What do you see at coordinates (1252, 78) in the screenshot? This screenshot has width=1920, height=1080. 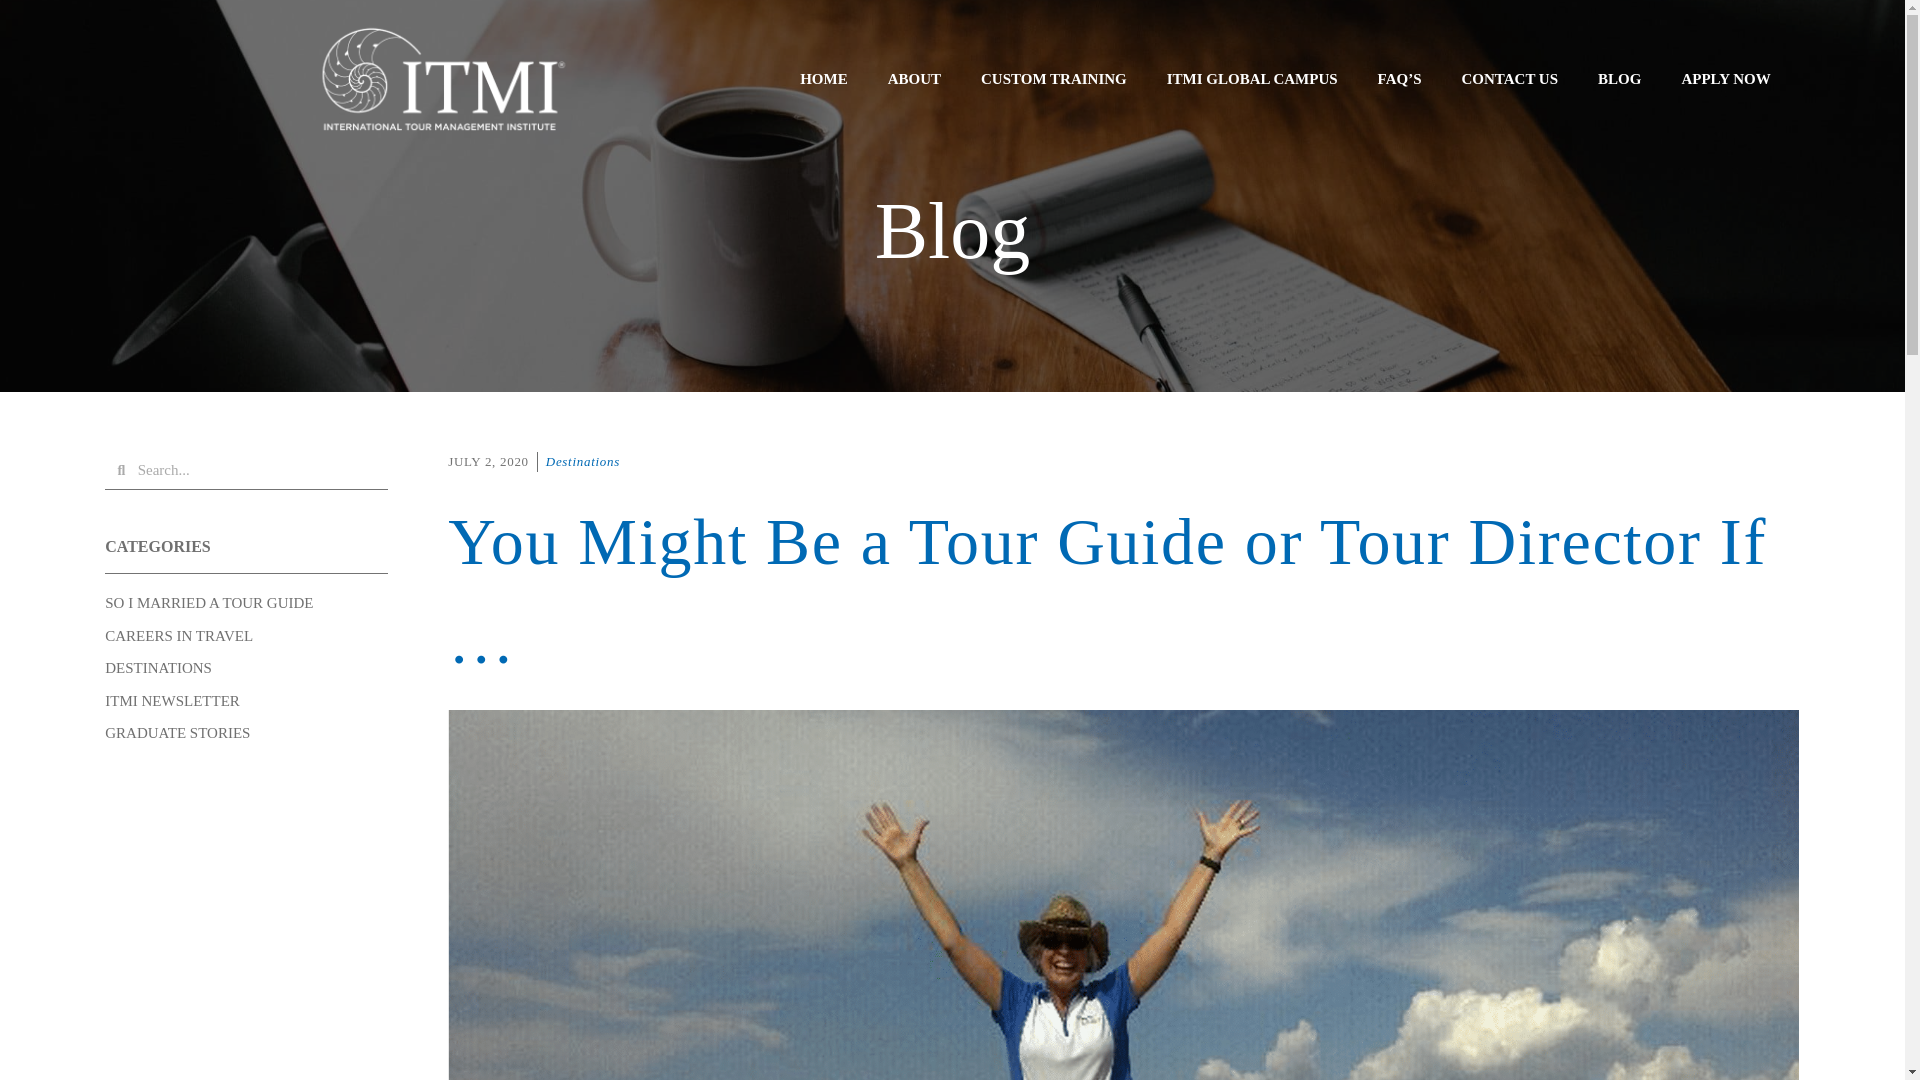 I see `ITMI GLOBAL CAMPUS` at bounding box center [1252, 78].